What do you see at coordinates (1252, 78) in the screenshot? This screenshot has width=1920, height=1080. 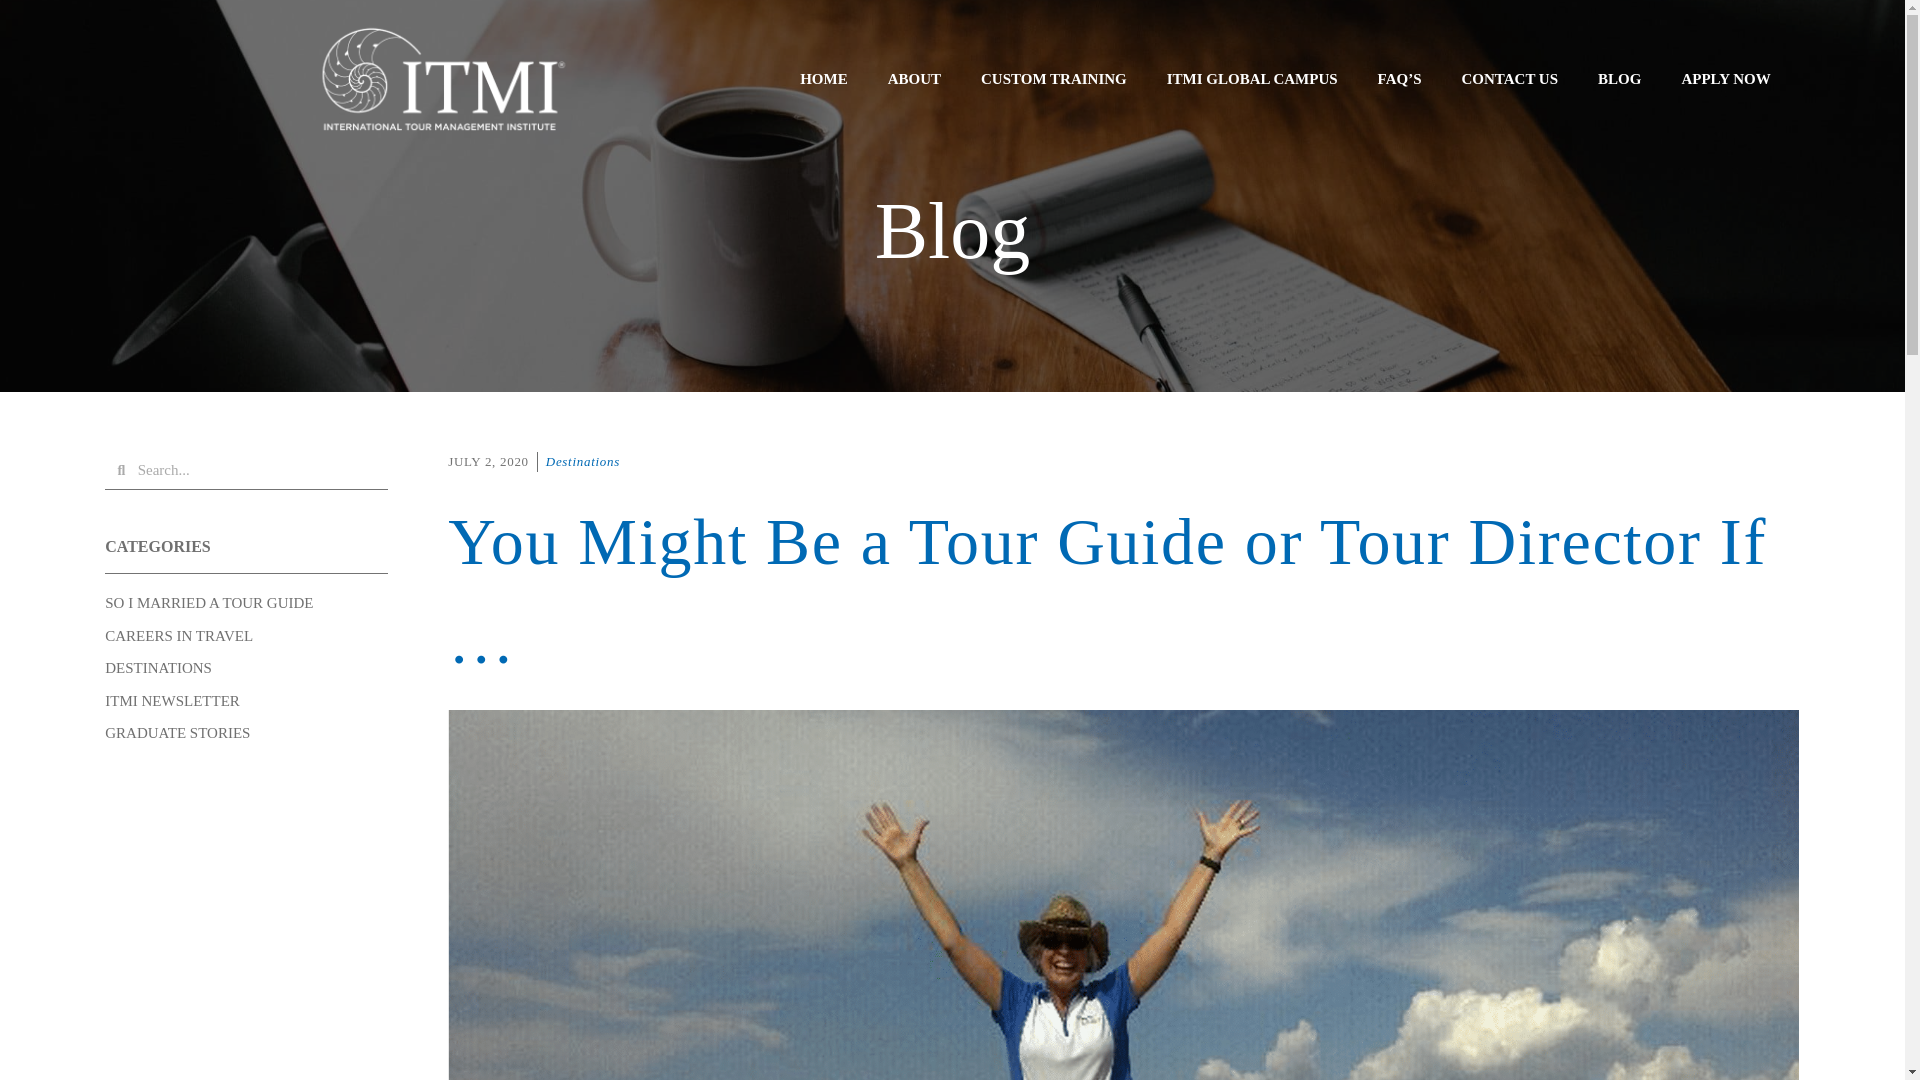 I see `ITMI GLOBAL CAMPUS` at bounding box center [1252, 78].